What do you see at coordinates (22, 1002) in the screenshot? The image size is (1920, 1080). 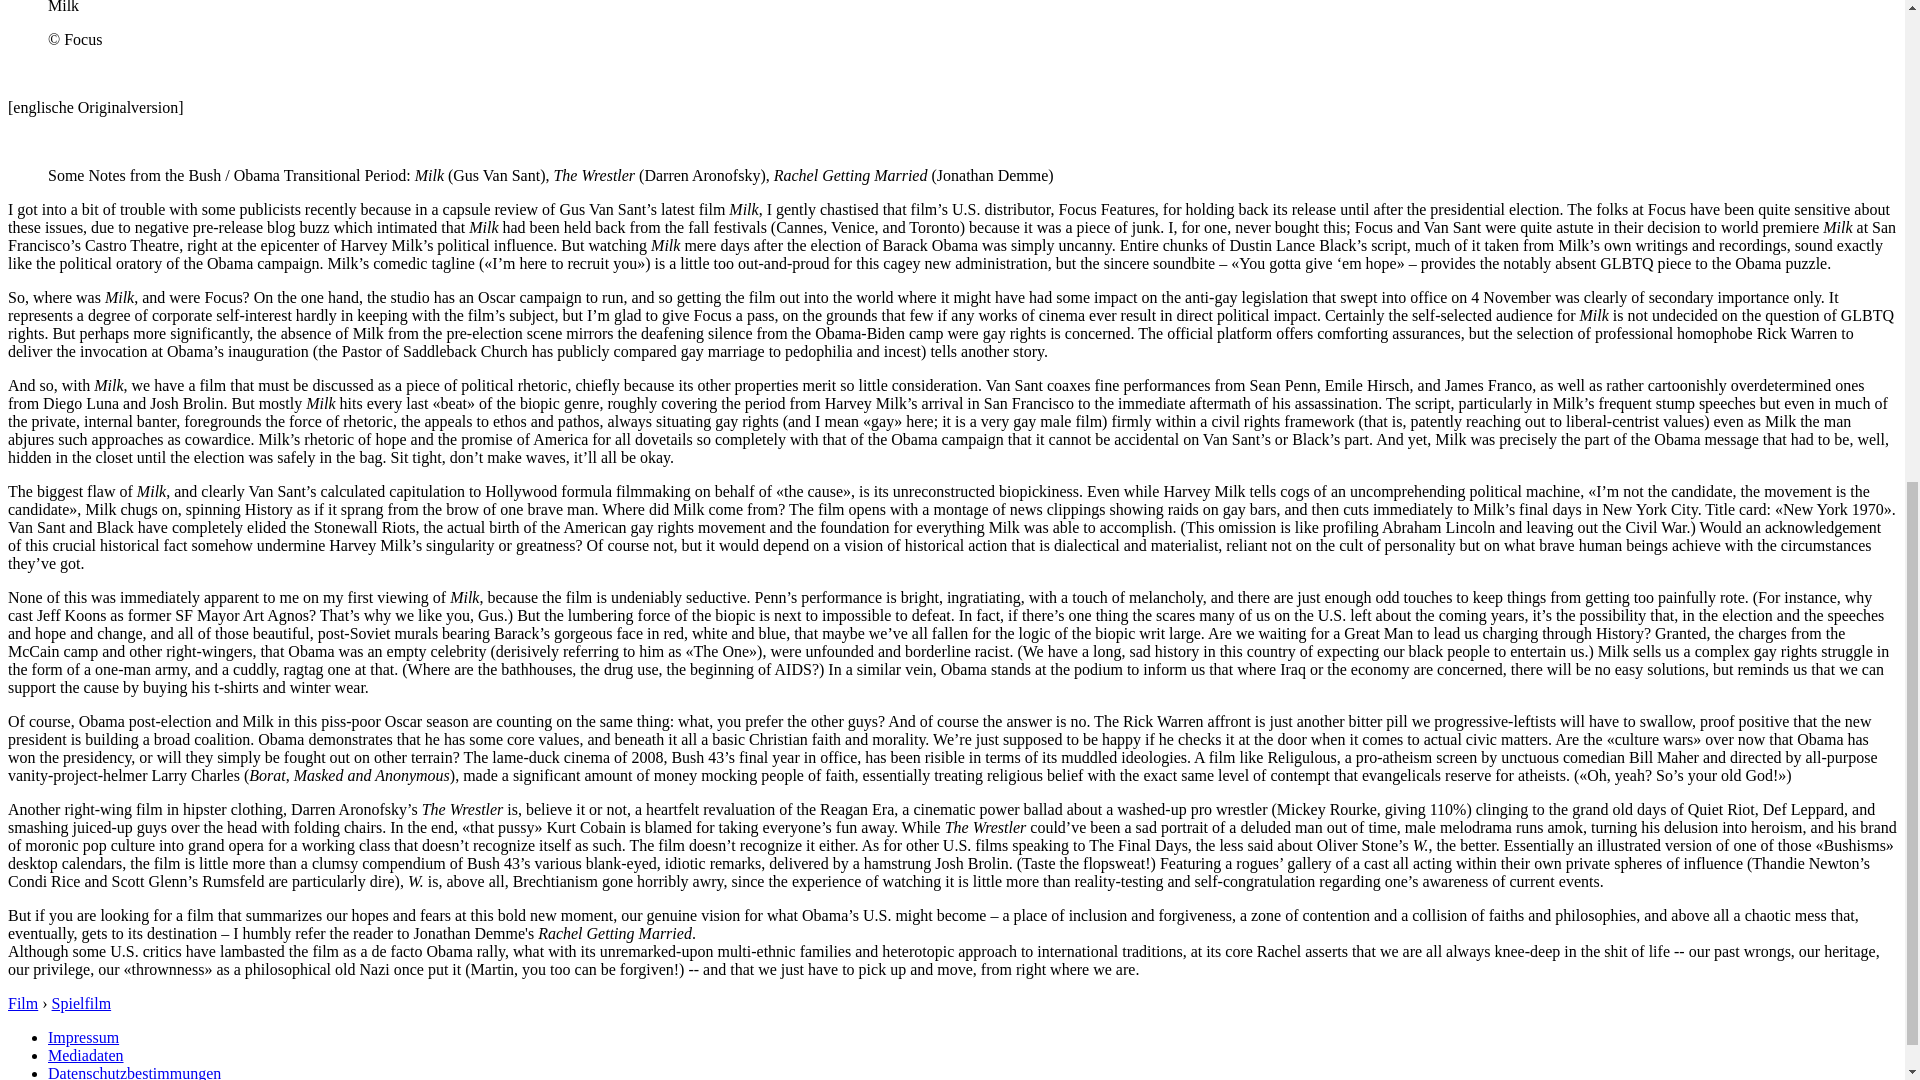 I see `Film` at bounding box center [22, 1002].